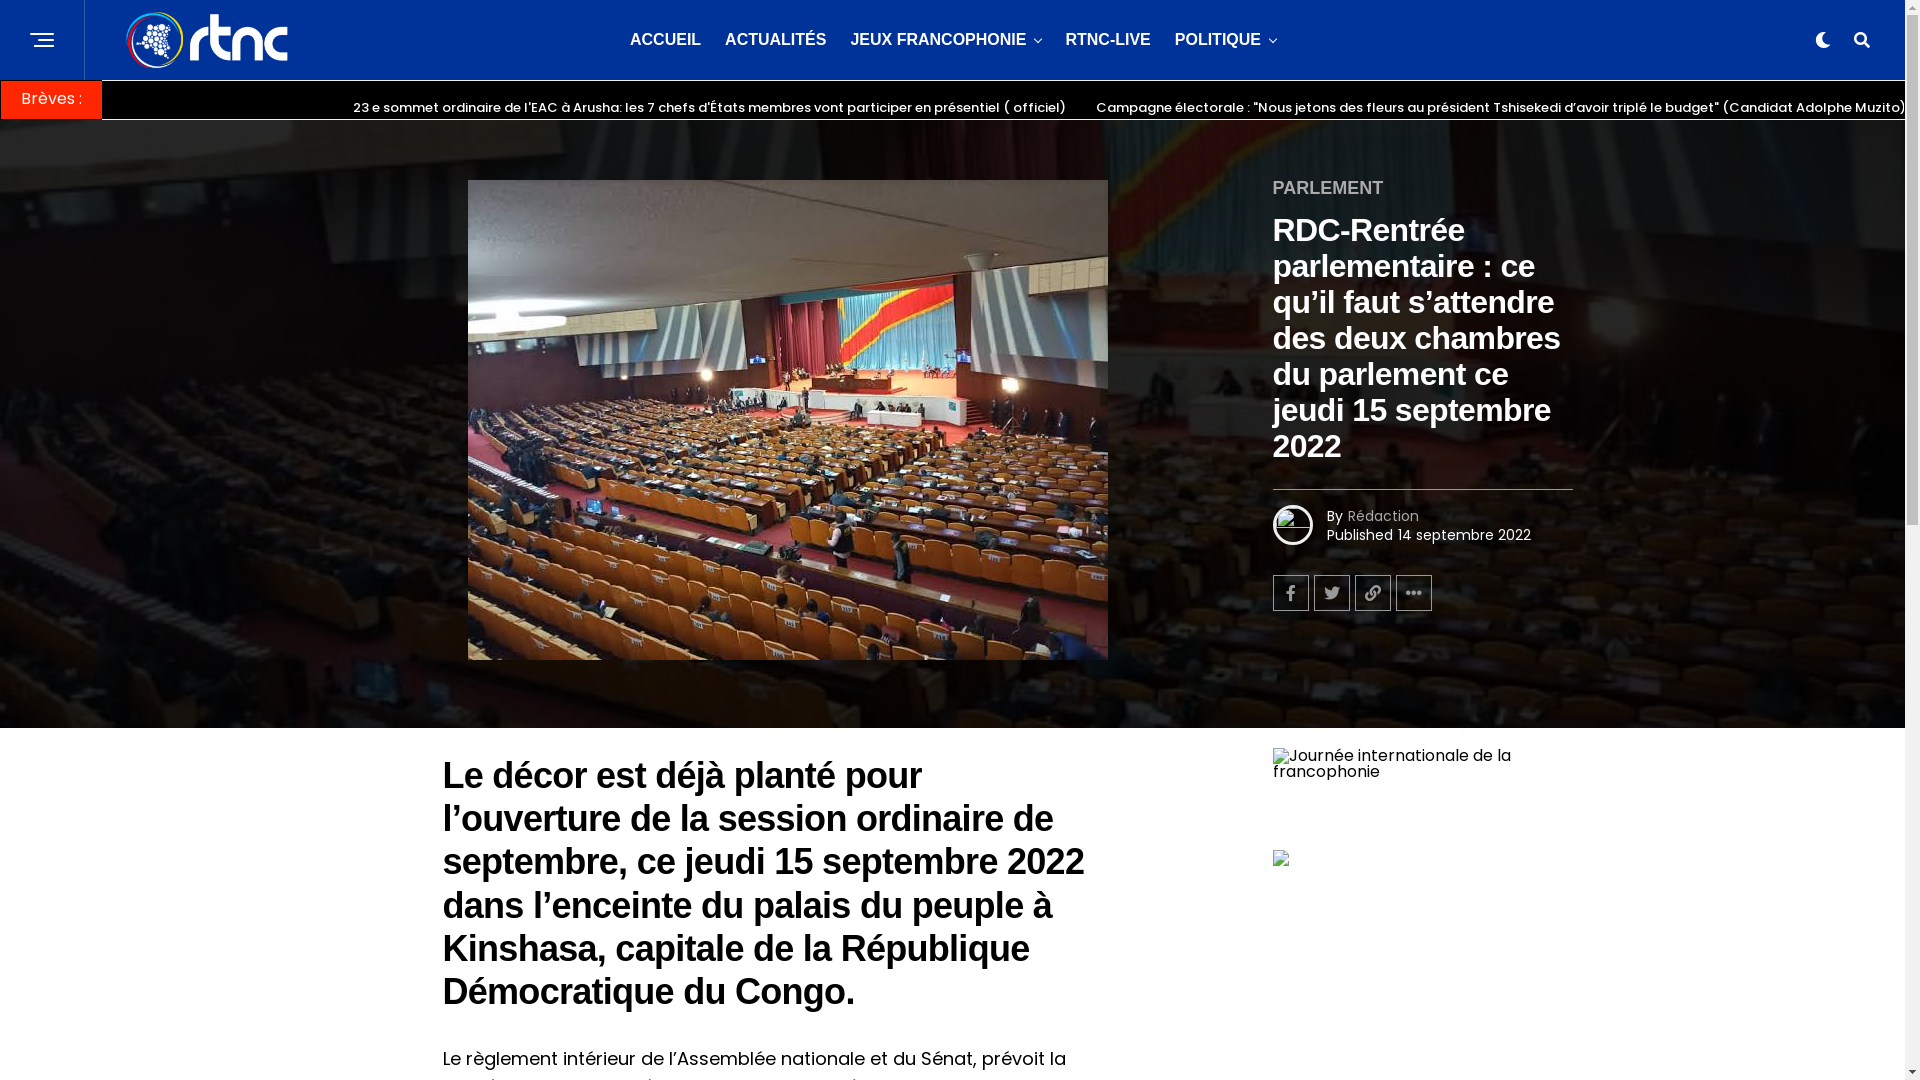 This screenshot has width=1920, height=1080. What do you see at coordinates (1108, 40) in the screenshot?
I see `RTNC-LIVE` at bounding box center [1108, 40].